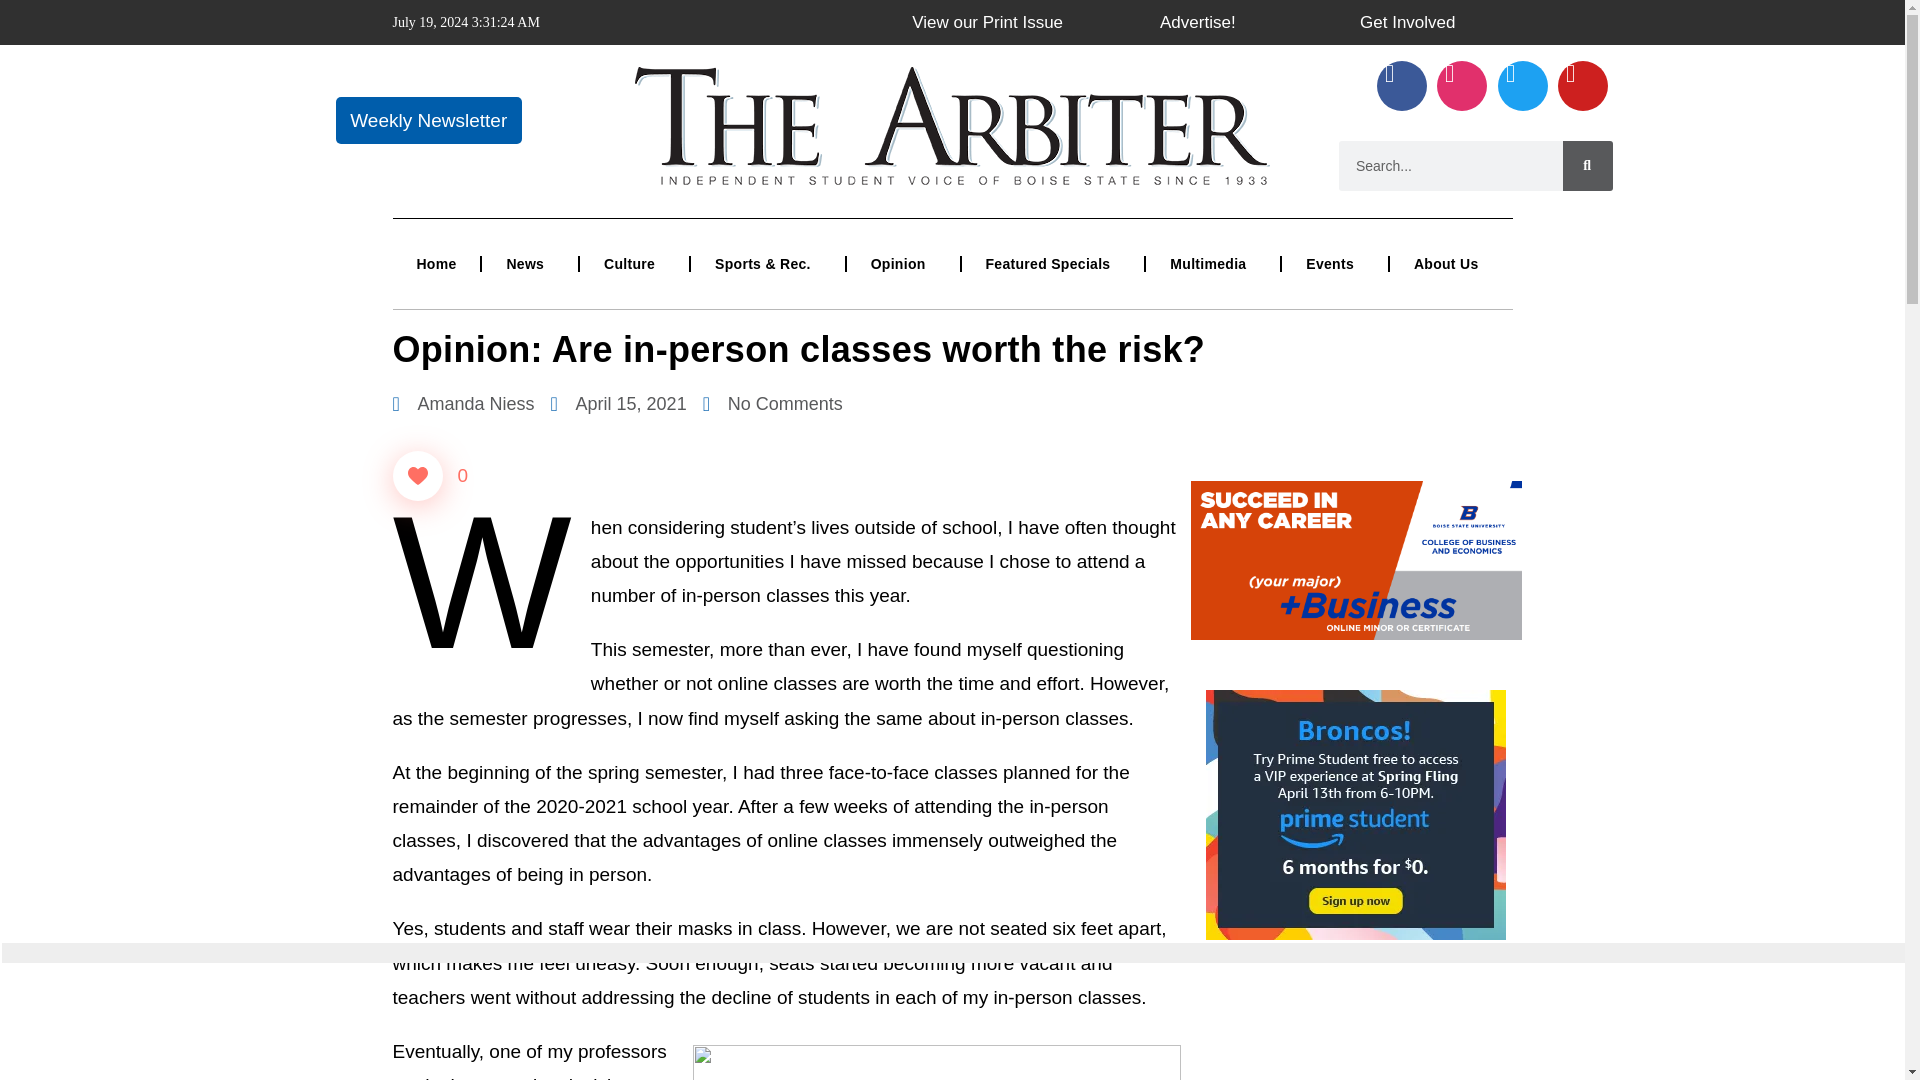  What do you see at coordinates (634, 264) in the screenshot?
I see `Culture` at bounding box center [634, 264].